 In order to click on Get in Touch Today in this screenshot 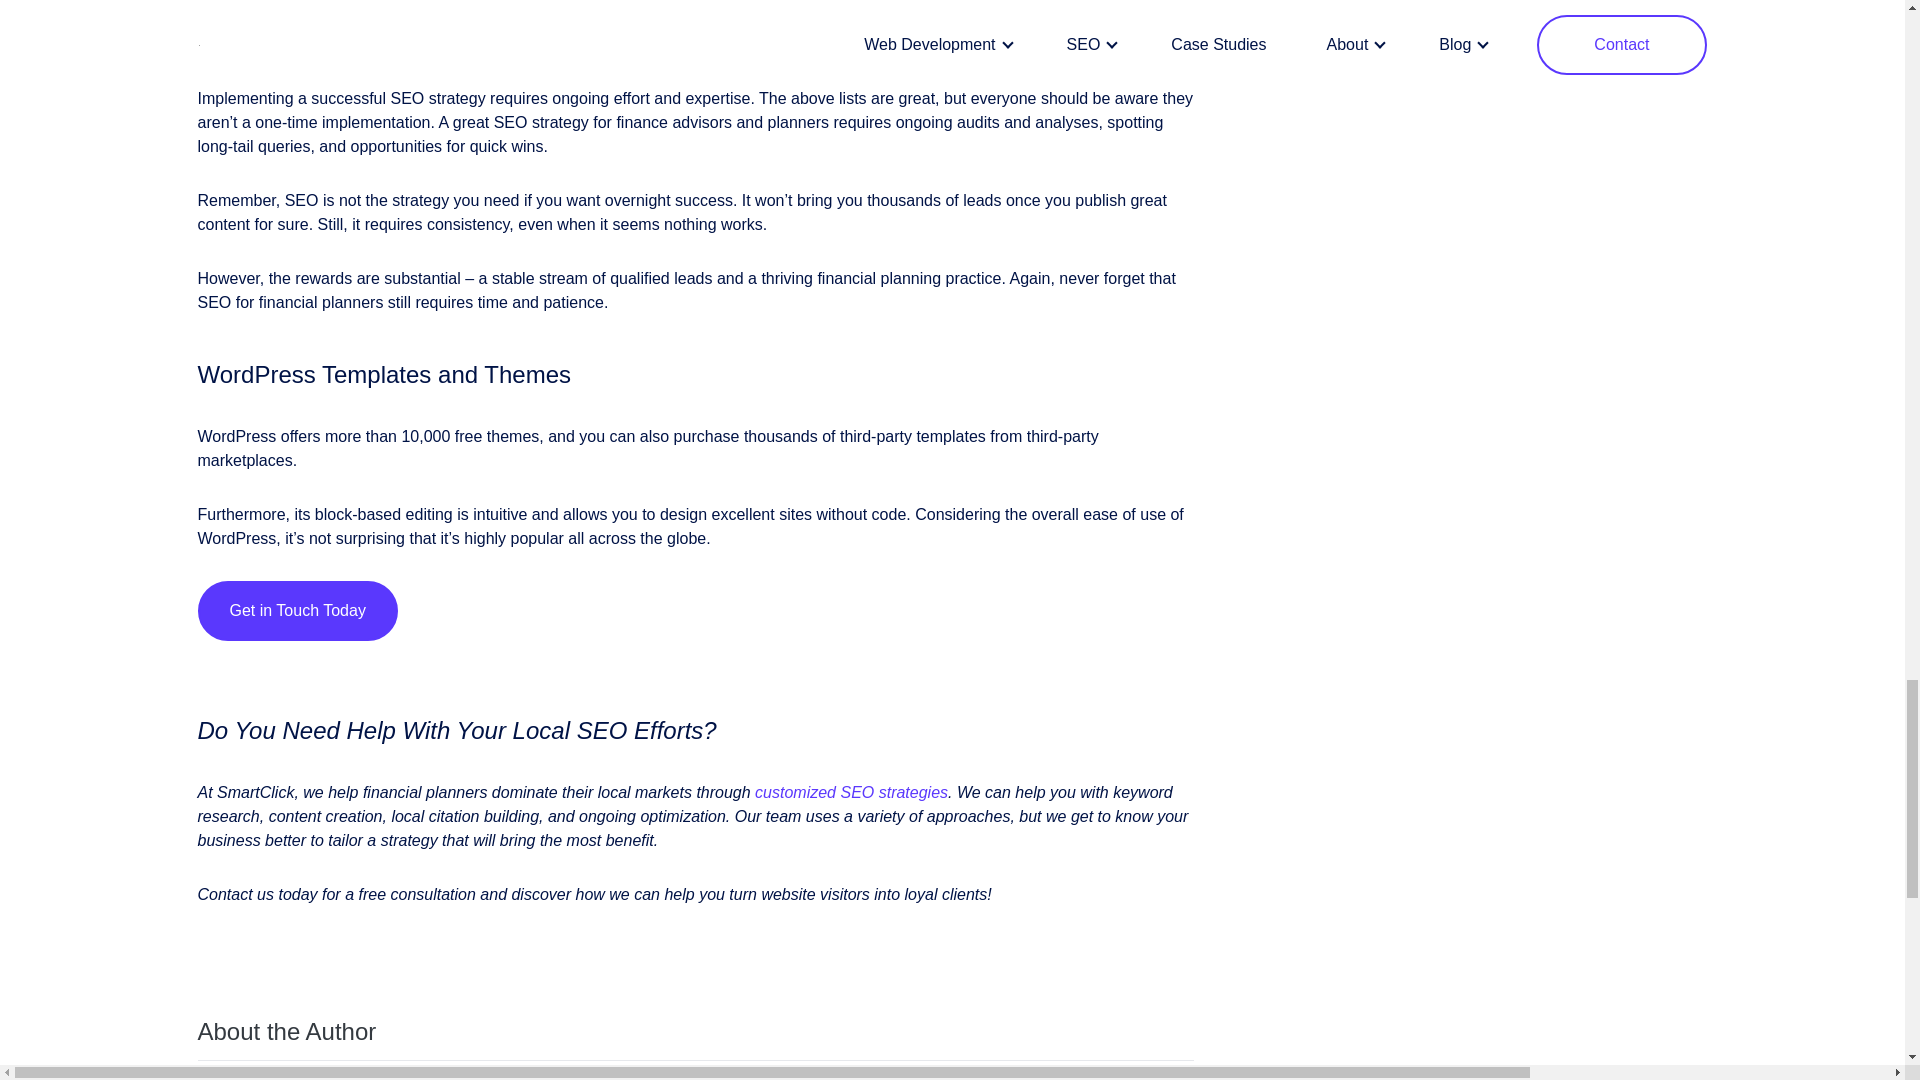, I will do `click(297, 611)`.